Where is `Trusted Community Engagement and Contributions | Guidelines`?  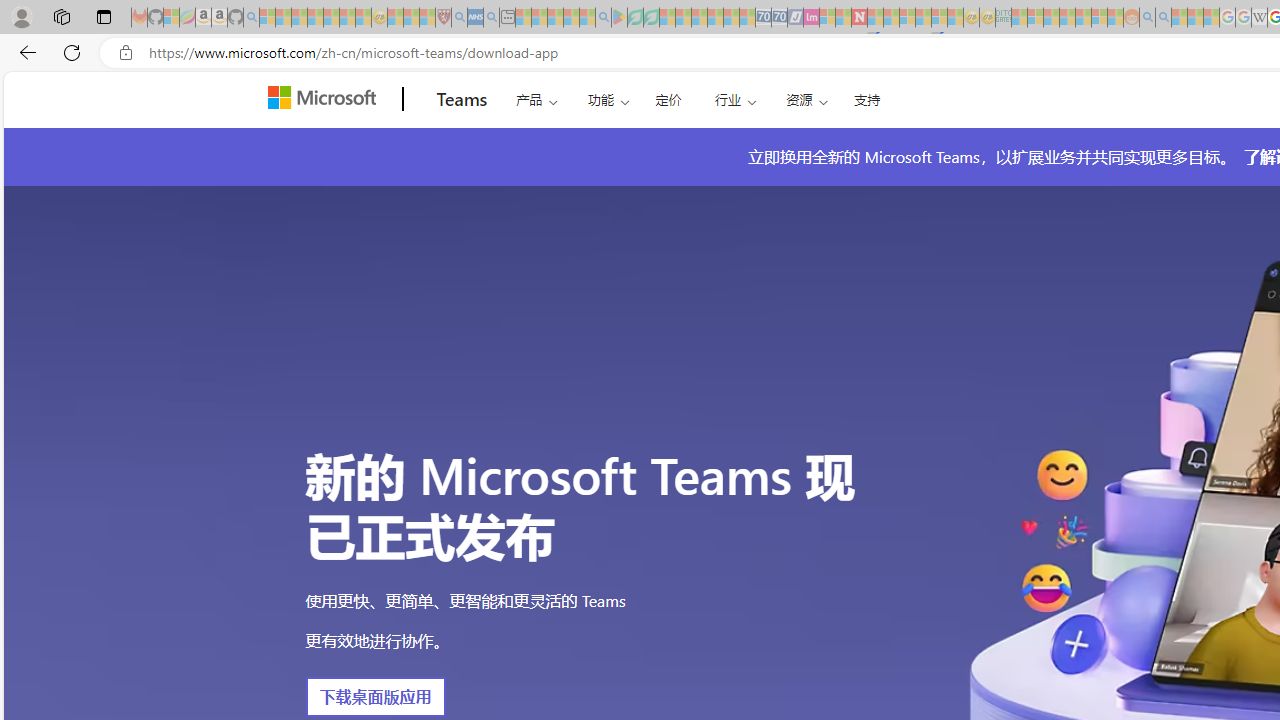
Trusted Community Engagement and Contributions | Guidelines is located at coordinates (875, 18).